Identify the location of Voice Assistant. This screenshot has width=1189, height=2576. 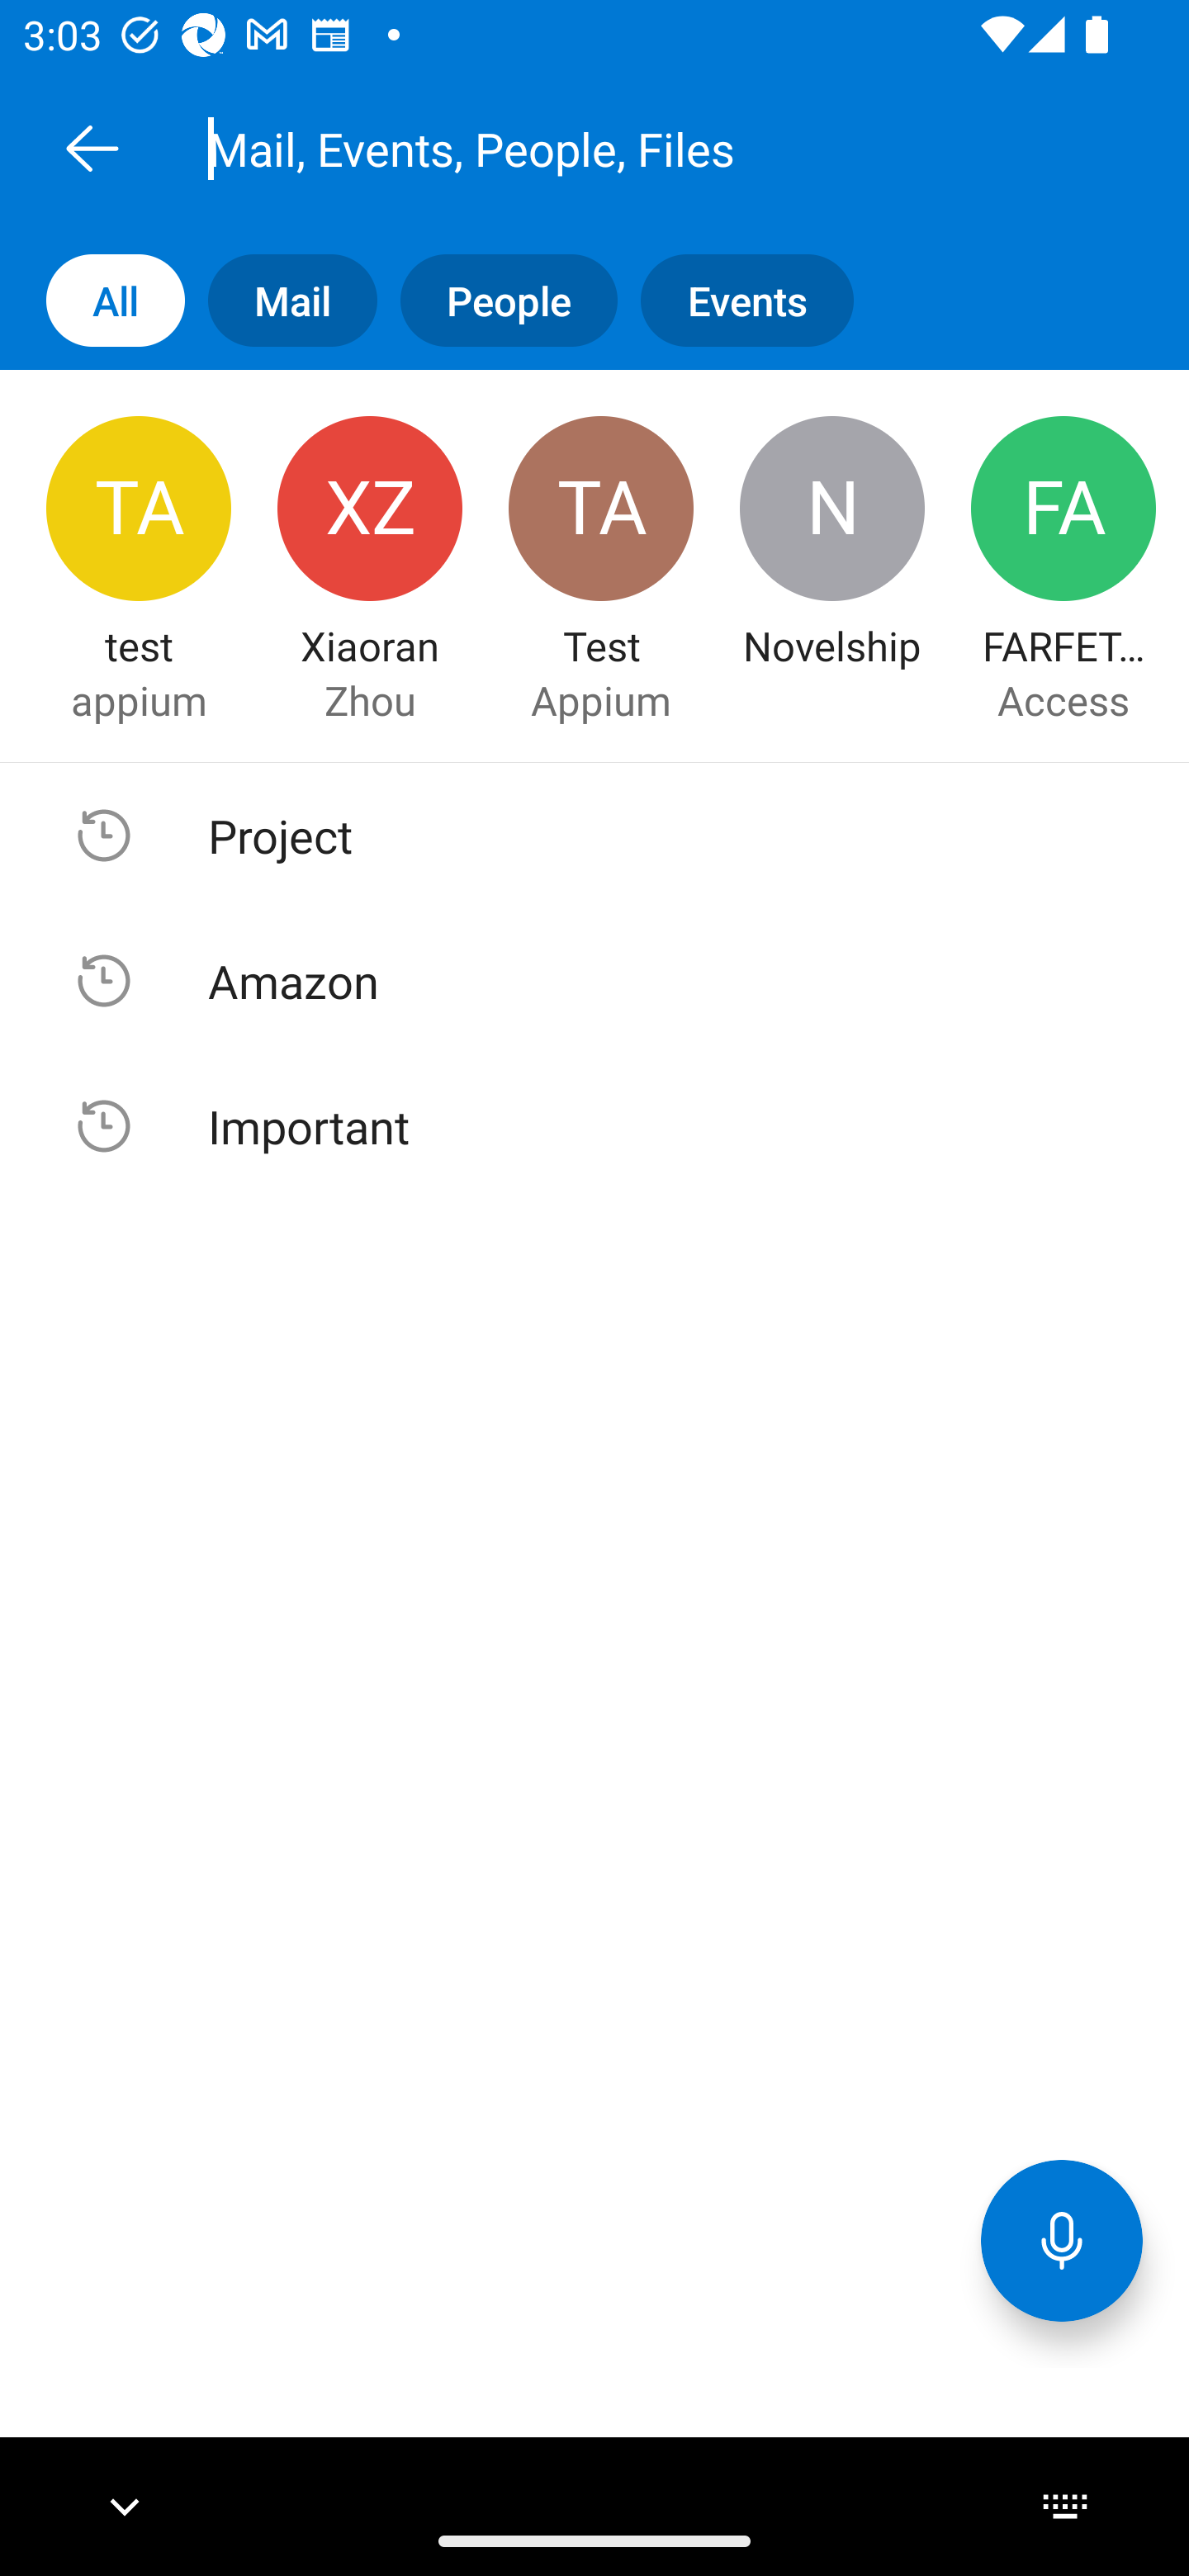
(1062, 2239).